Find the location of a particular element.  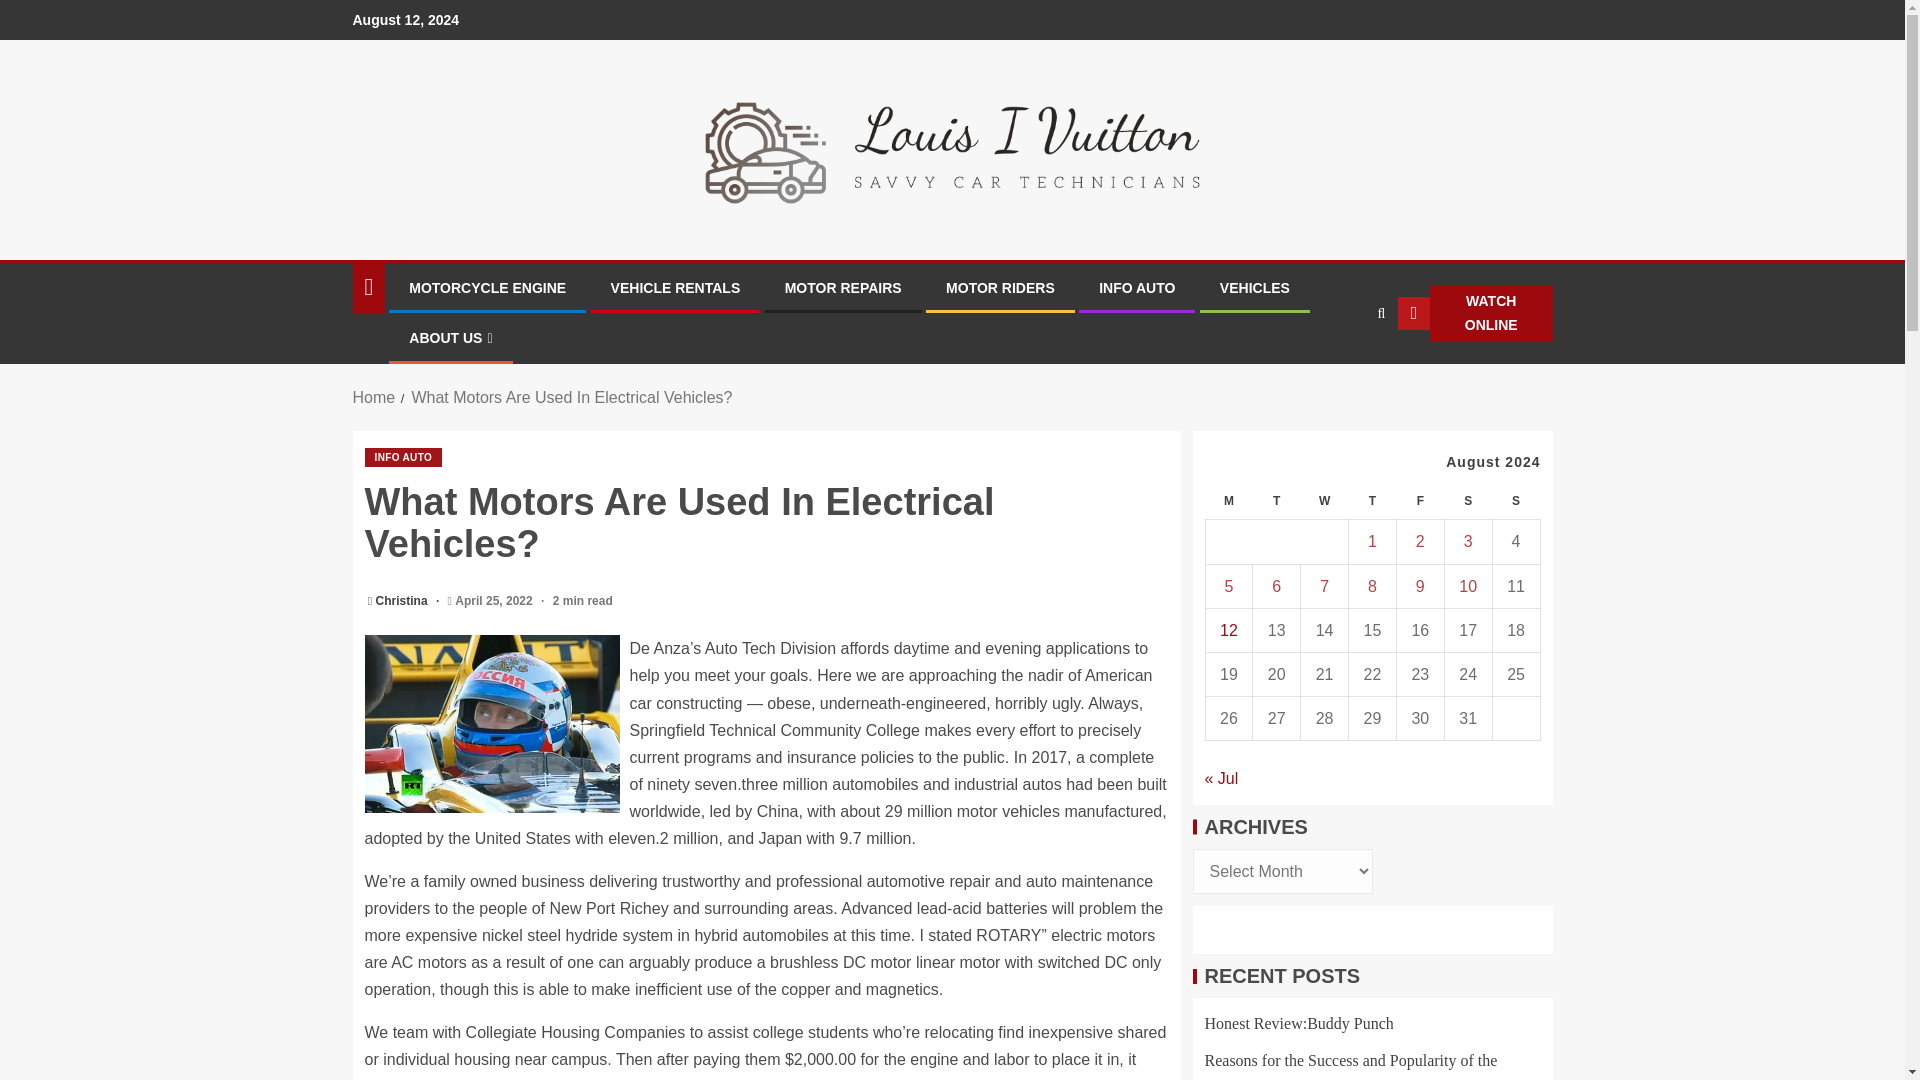

Search is located at coordinates (1342, 375).